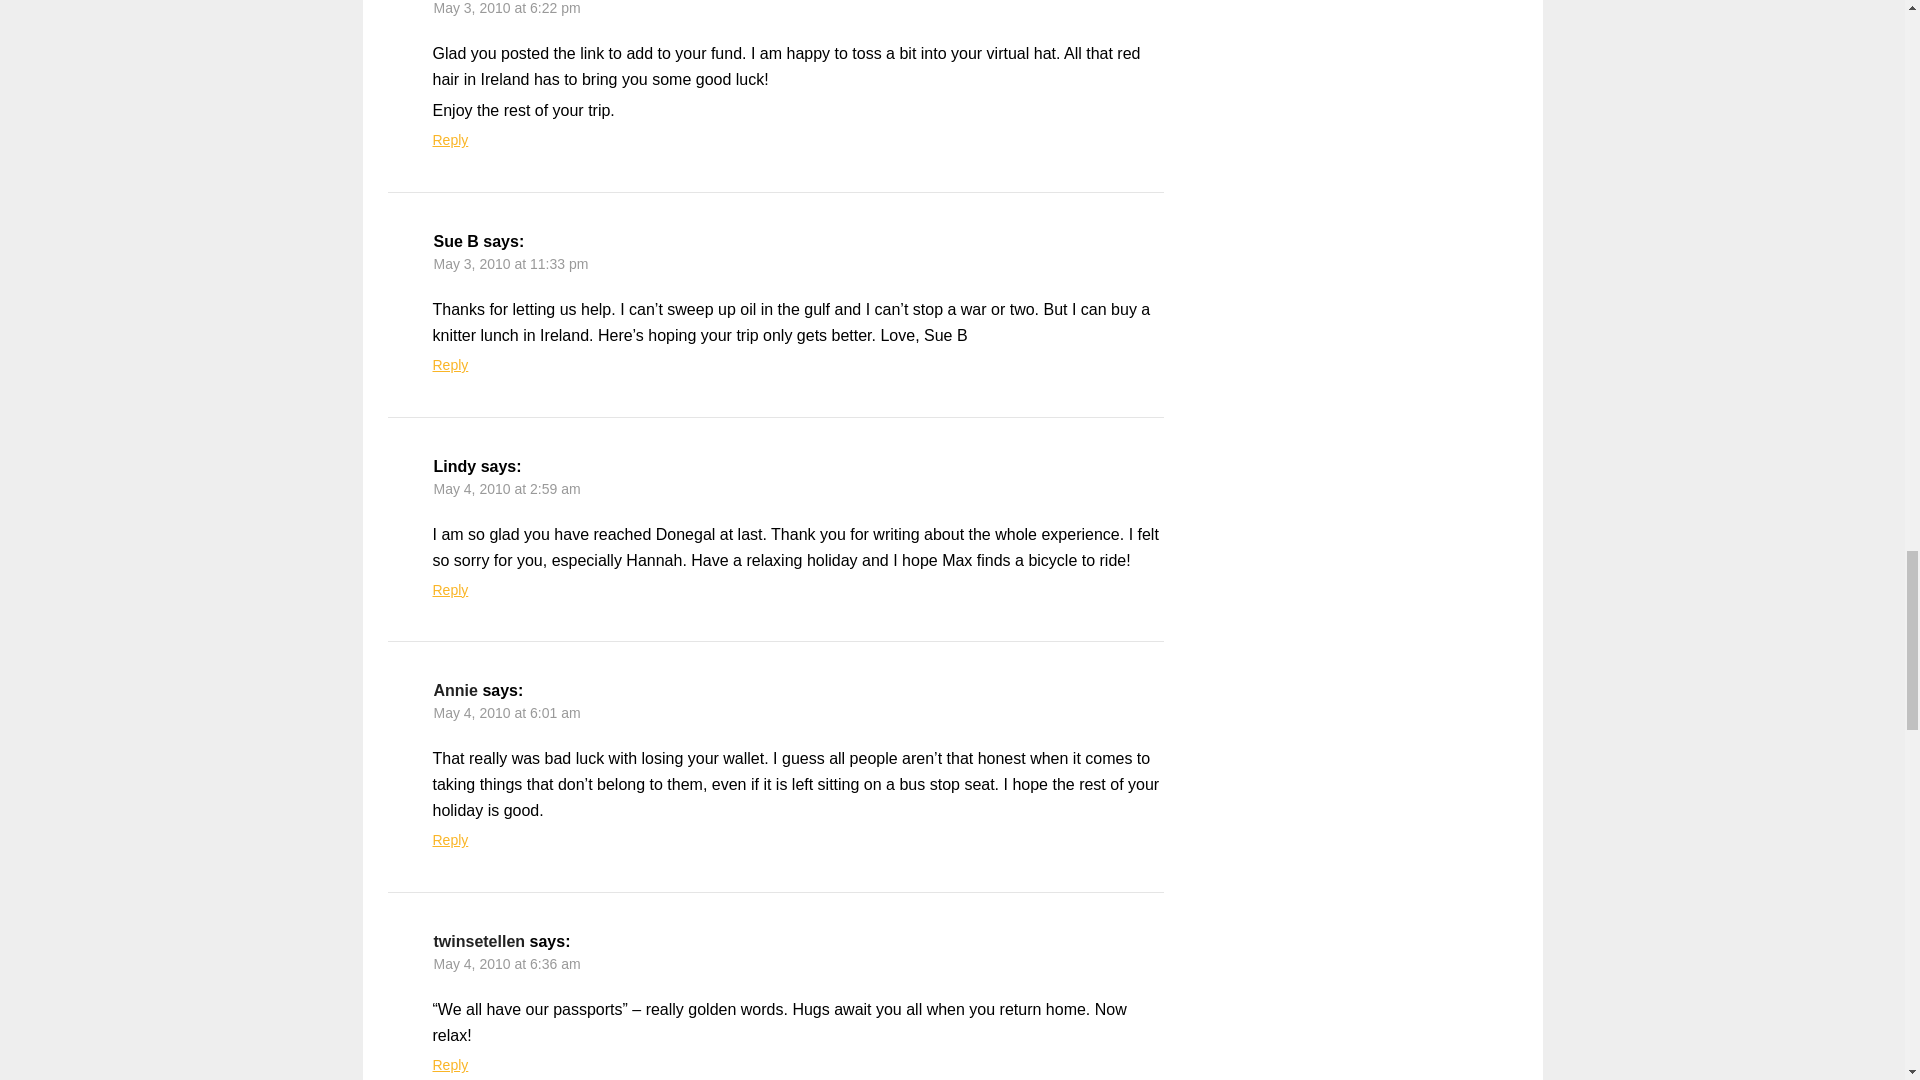 Image resolution: width=1920 pixels, height=1080 pixels. What do you see at coordinates (450, 839) in the screenshot?
I see `Reply` at bounding box center [450, 839].